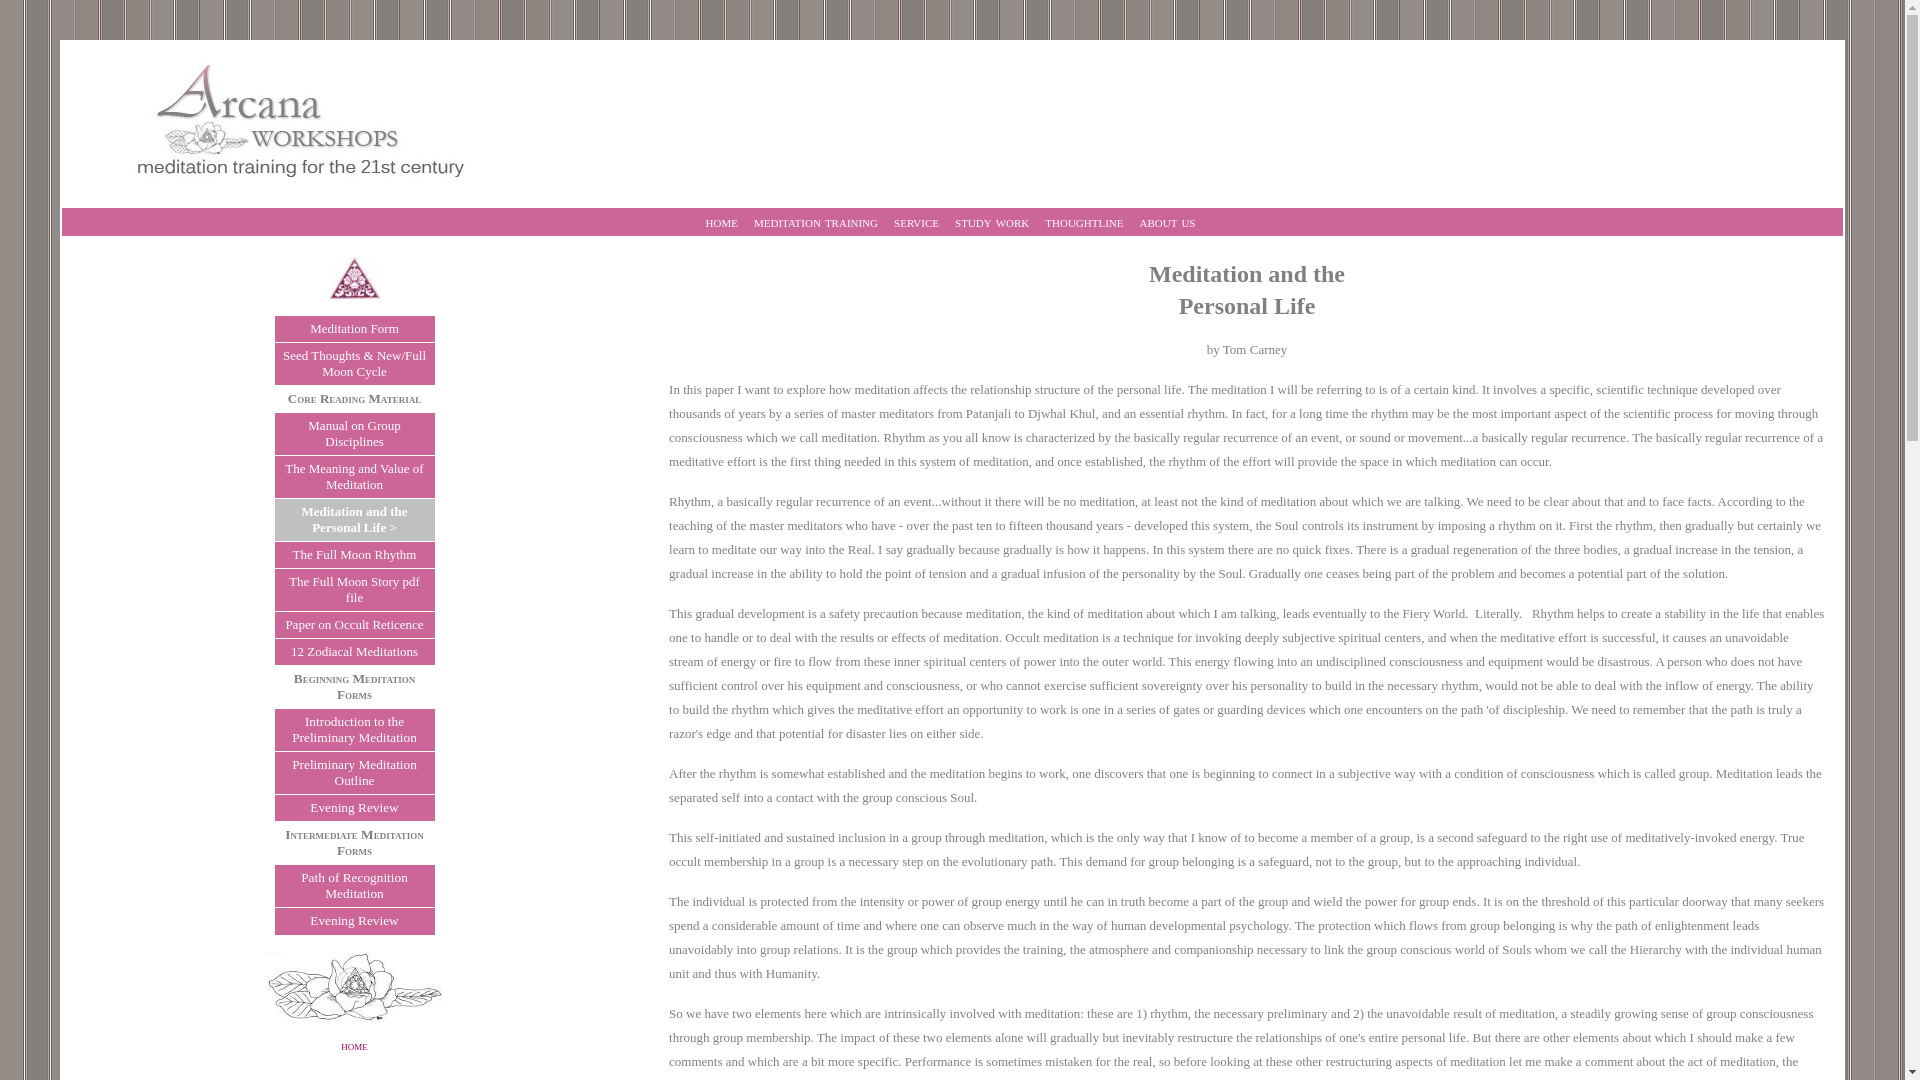  Describe the element at coordinates (353, 624) in the screenshot. I see `Paper on Occult Reticence` at that location.